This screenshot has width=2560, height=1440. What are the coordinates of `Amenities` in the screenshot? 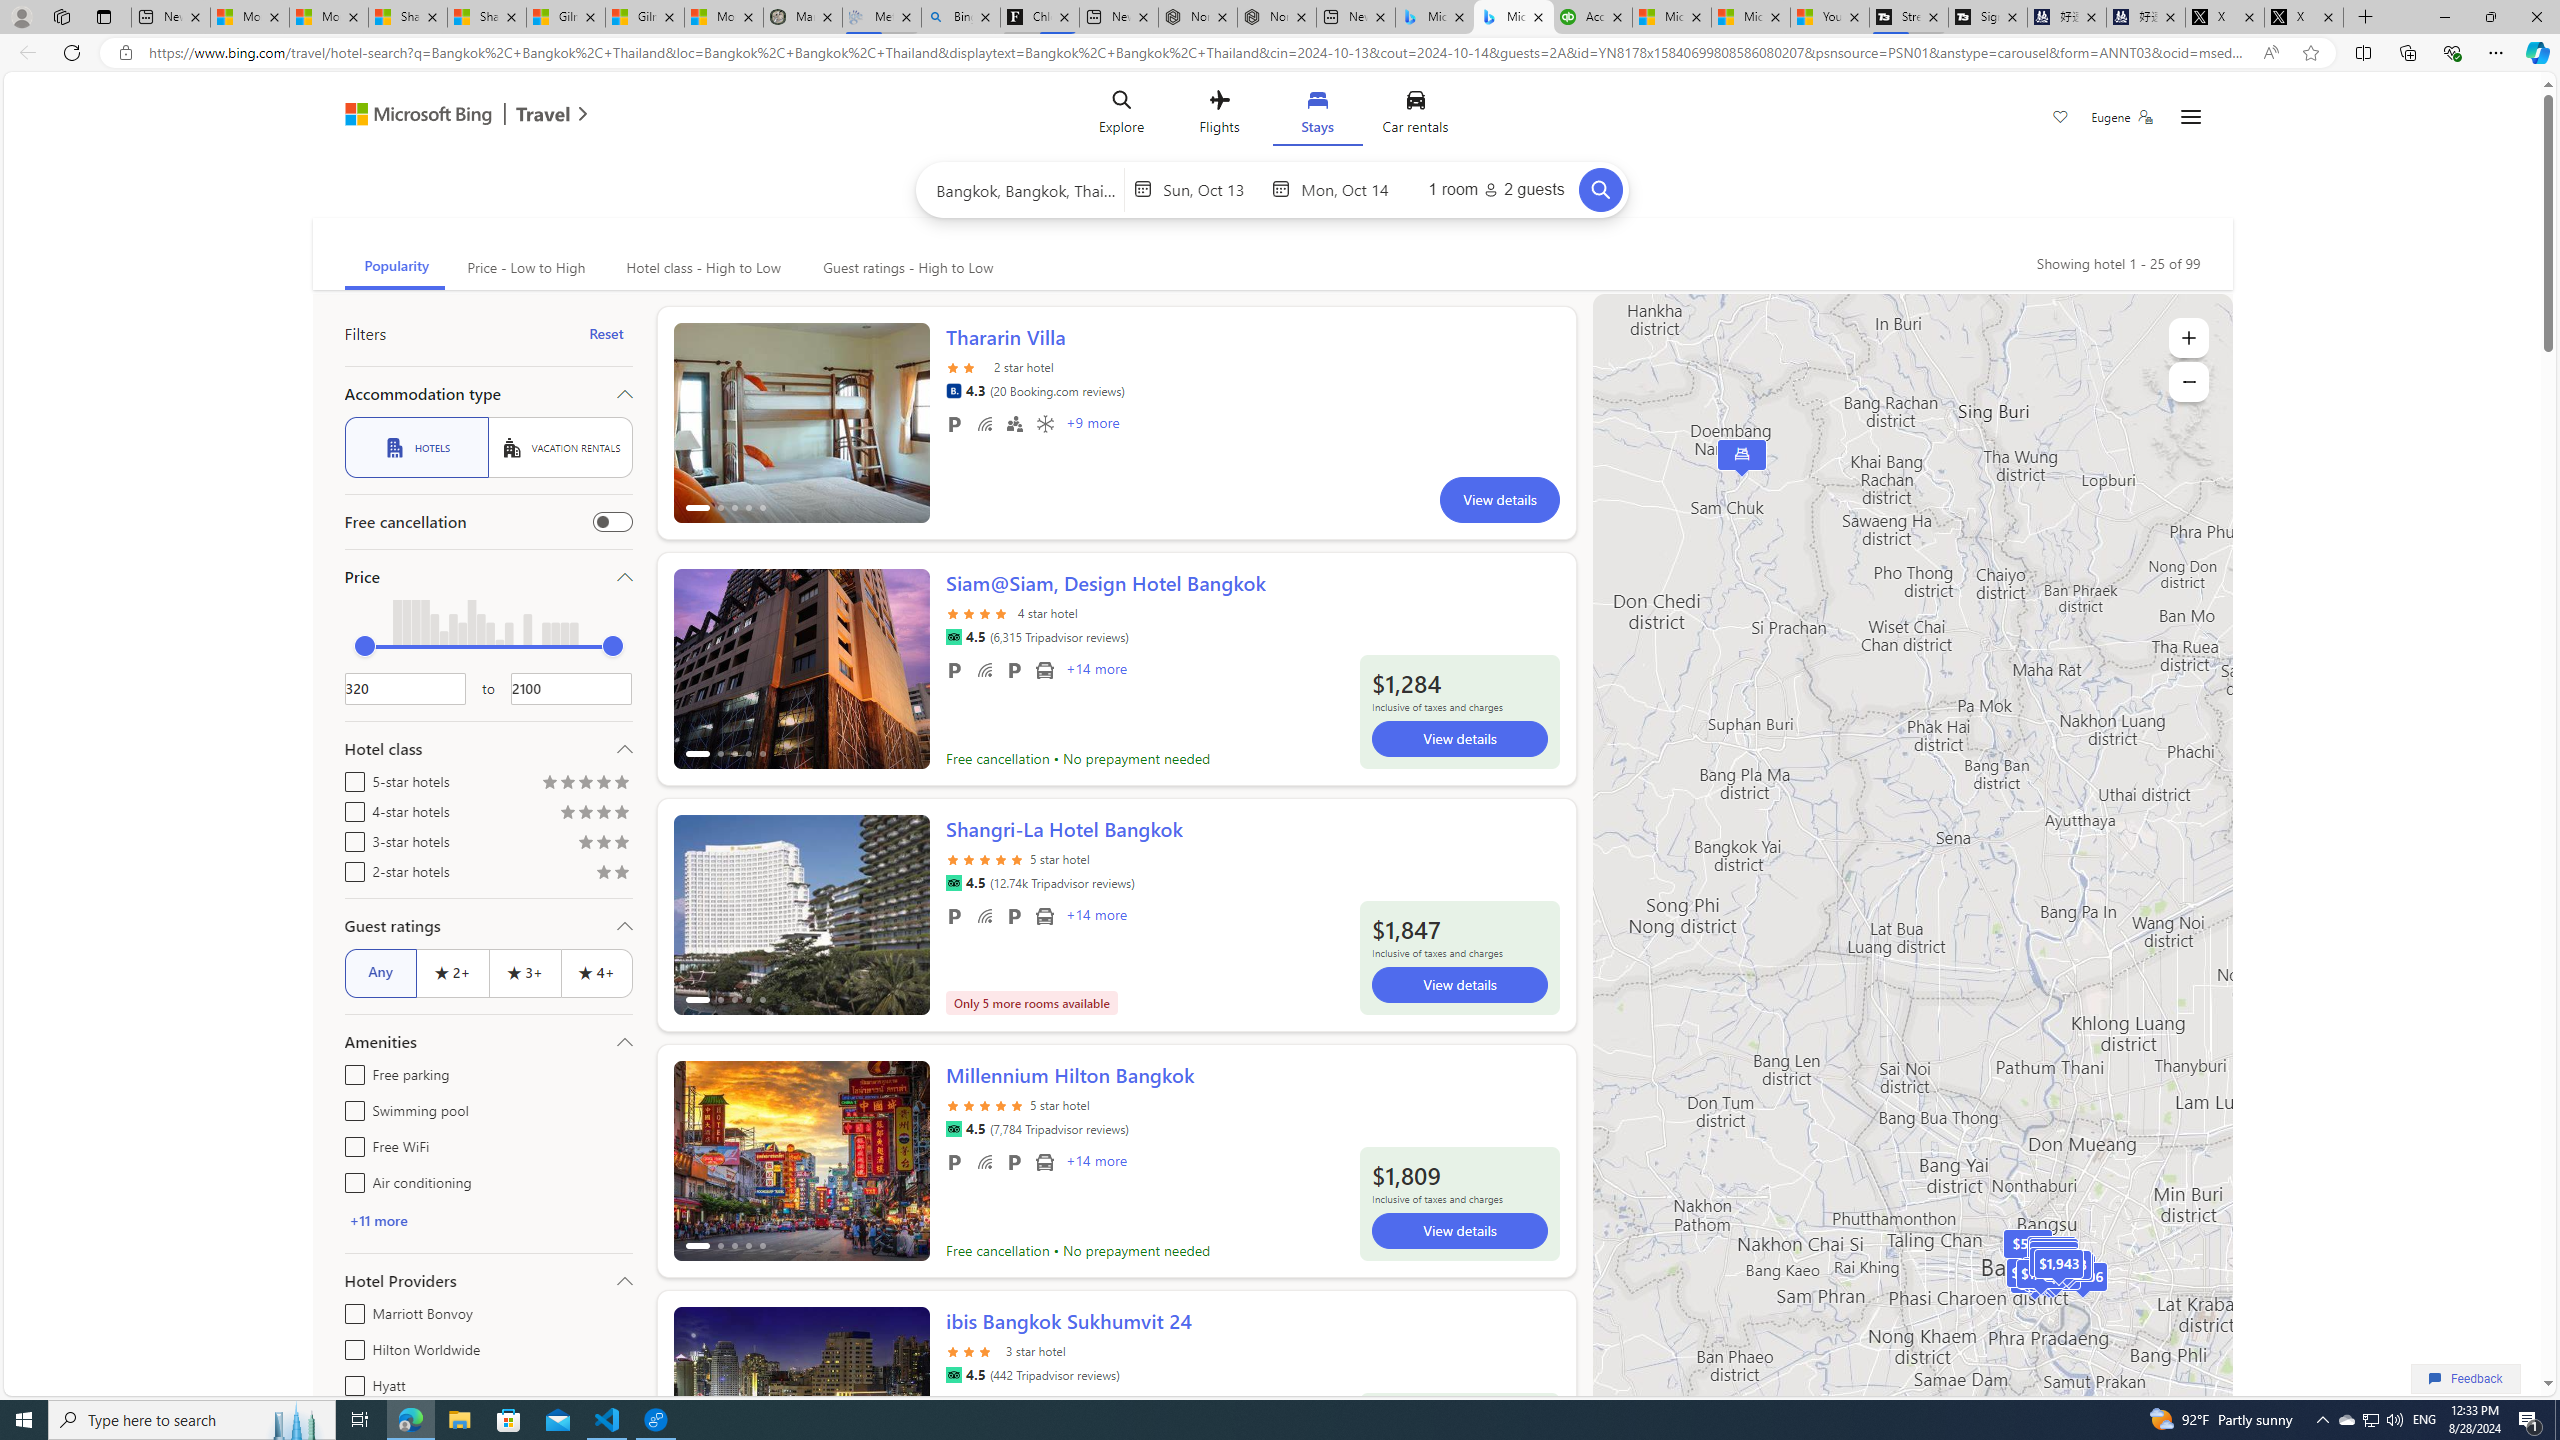 It's located at (488, 1042).